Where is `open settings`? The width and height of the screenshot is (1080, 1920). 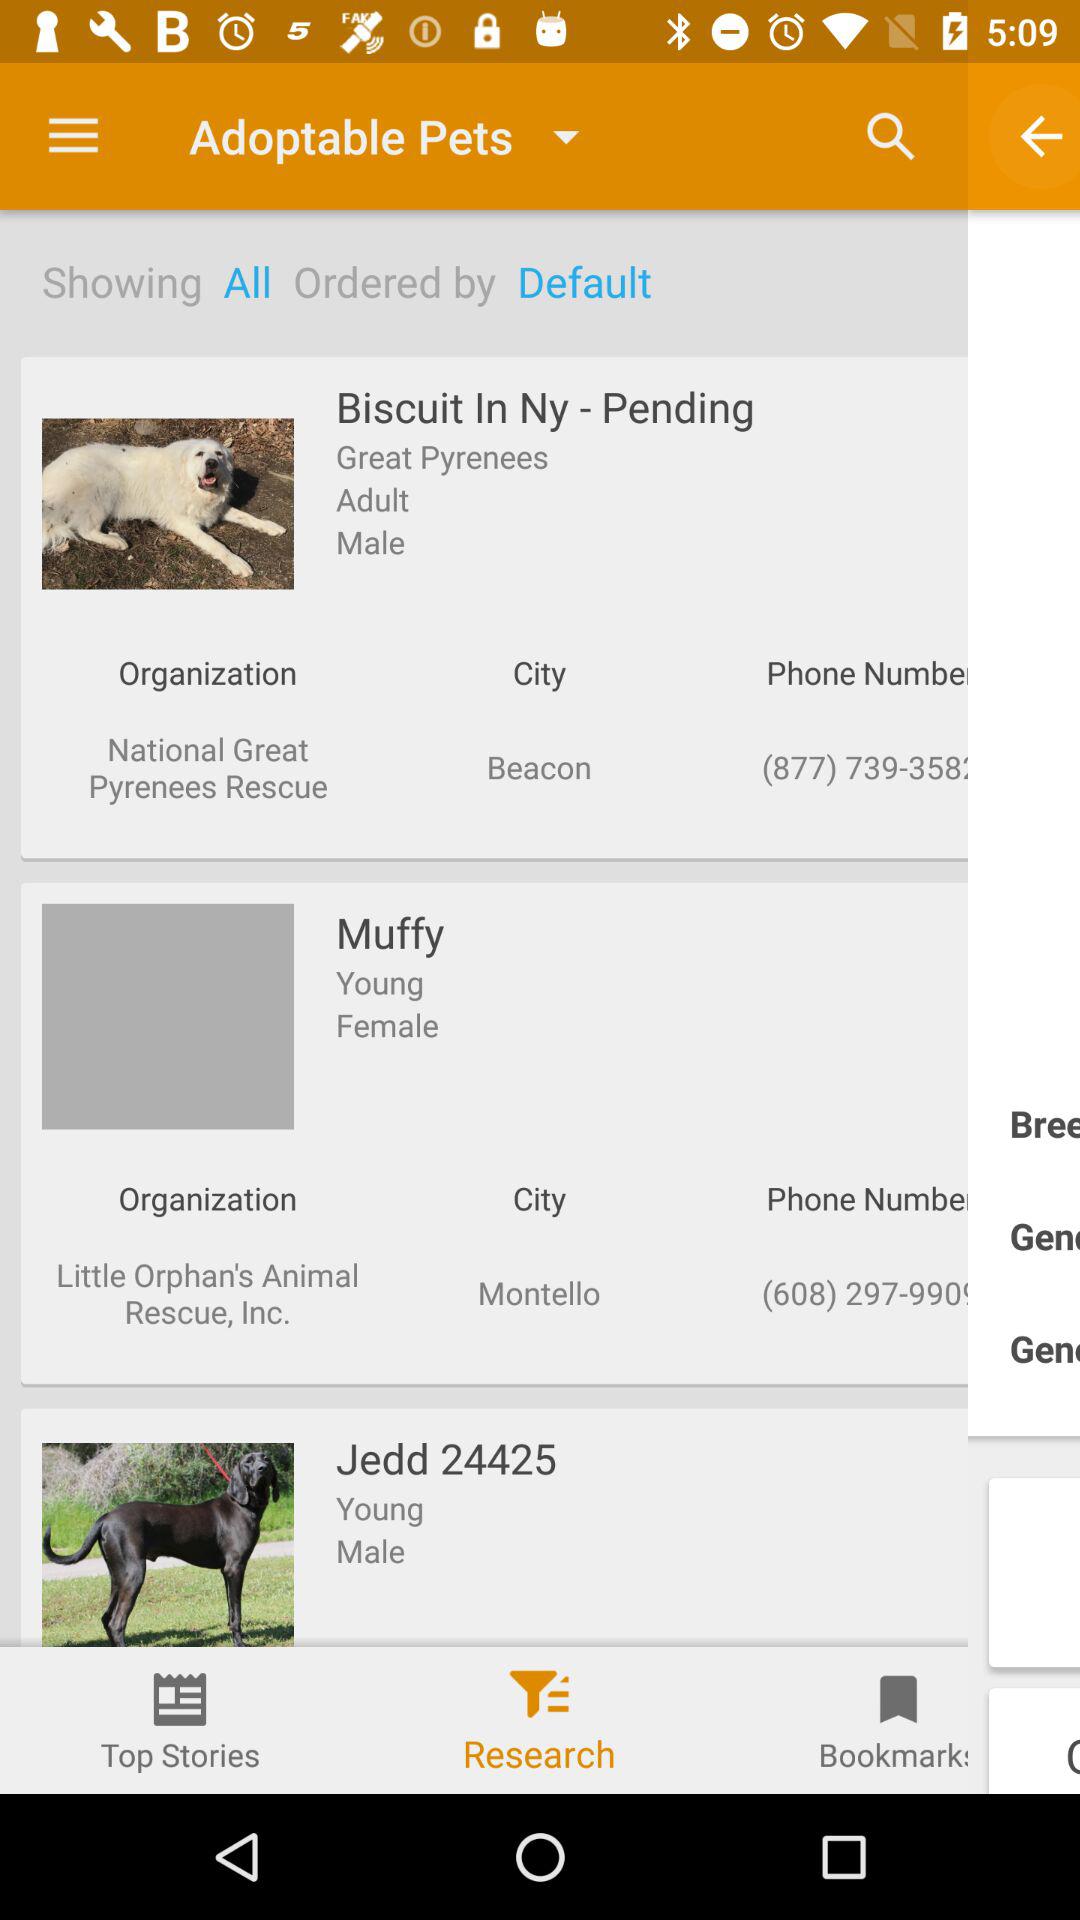 open settings is located at coordinates (74, 136).